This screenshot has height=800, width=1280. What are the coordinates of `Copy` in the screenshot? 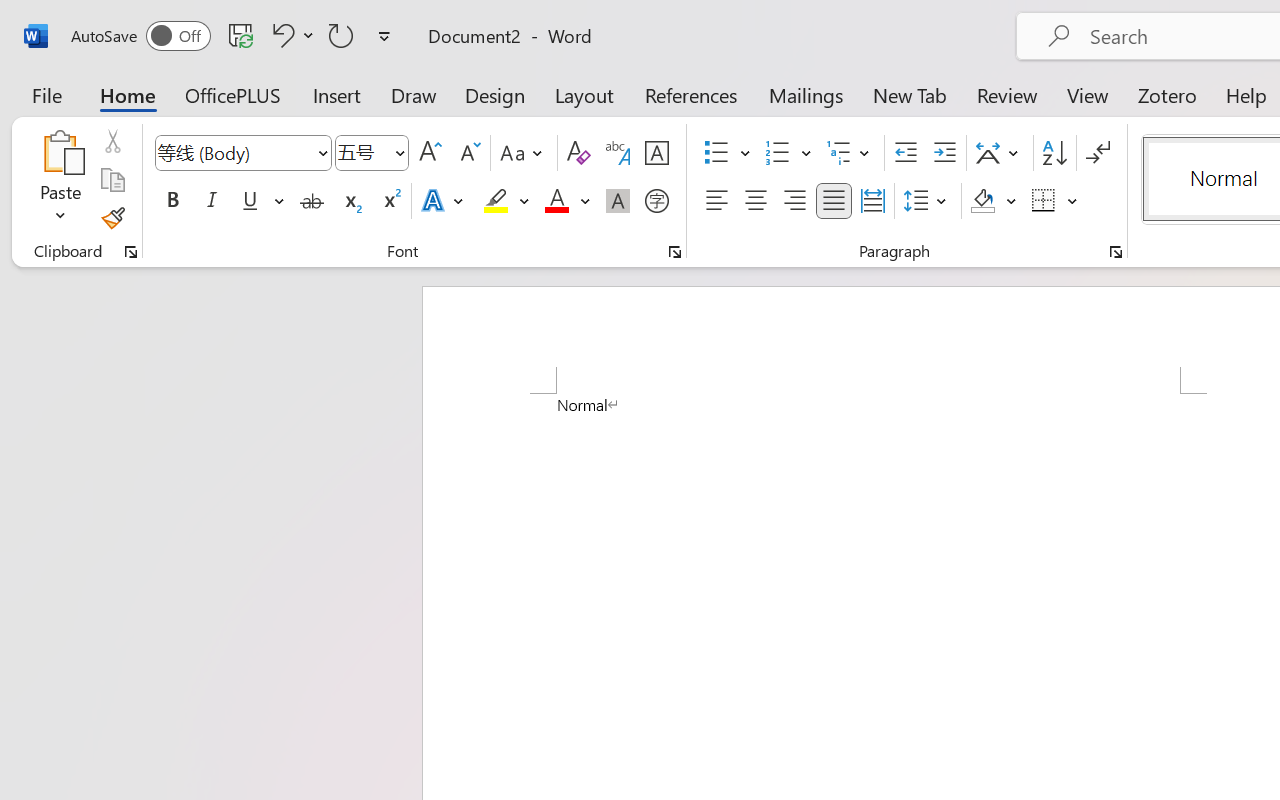 It's located at (112, 180).